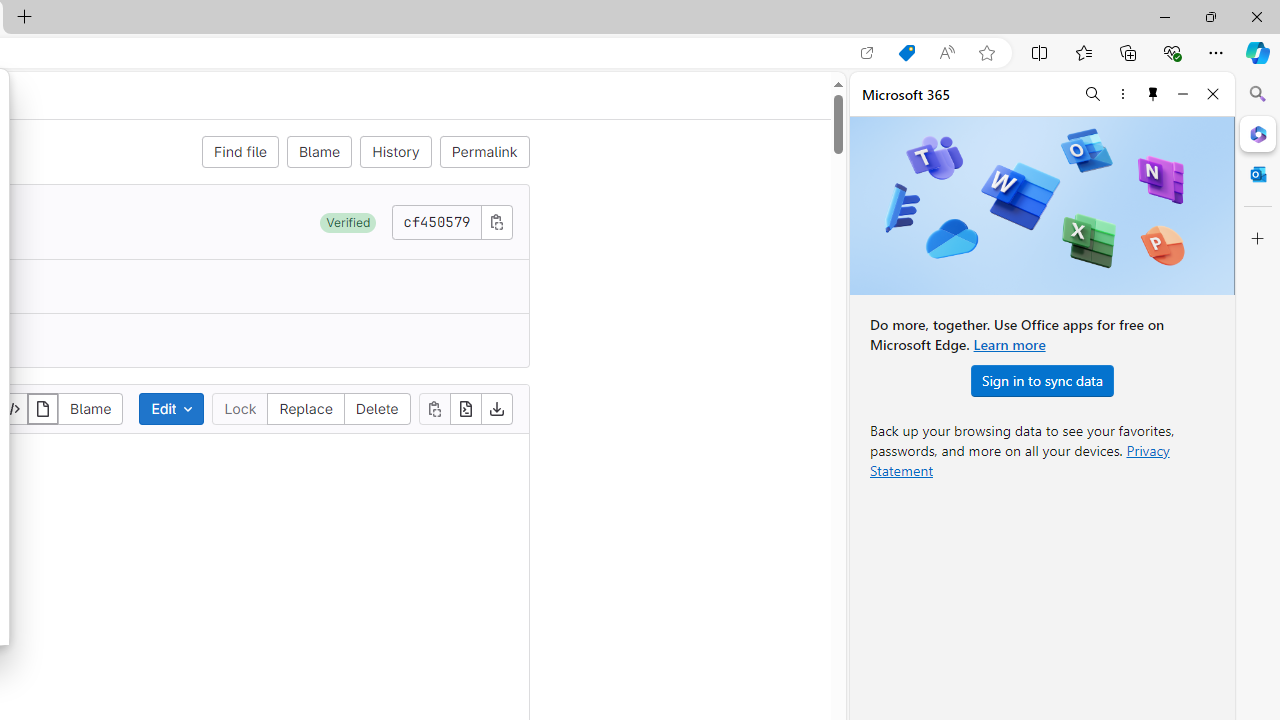 This screenshot has width=1280, height=720. What do you see at coordinates (172, 408) in the screenshot?
I see `Edit` at bounding box center [172, 408].